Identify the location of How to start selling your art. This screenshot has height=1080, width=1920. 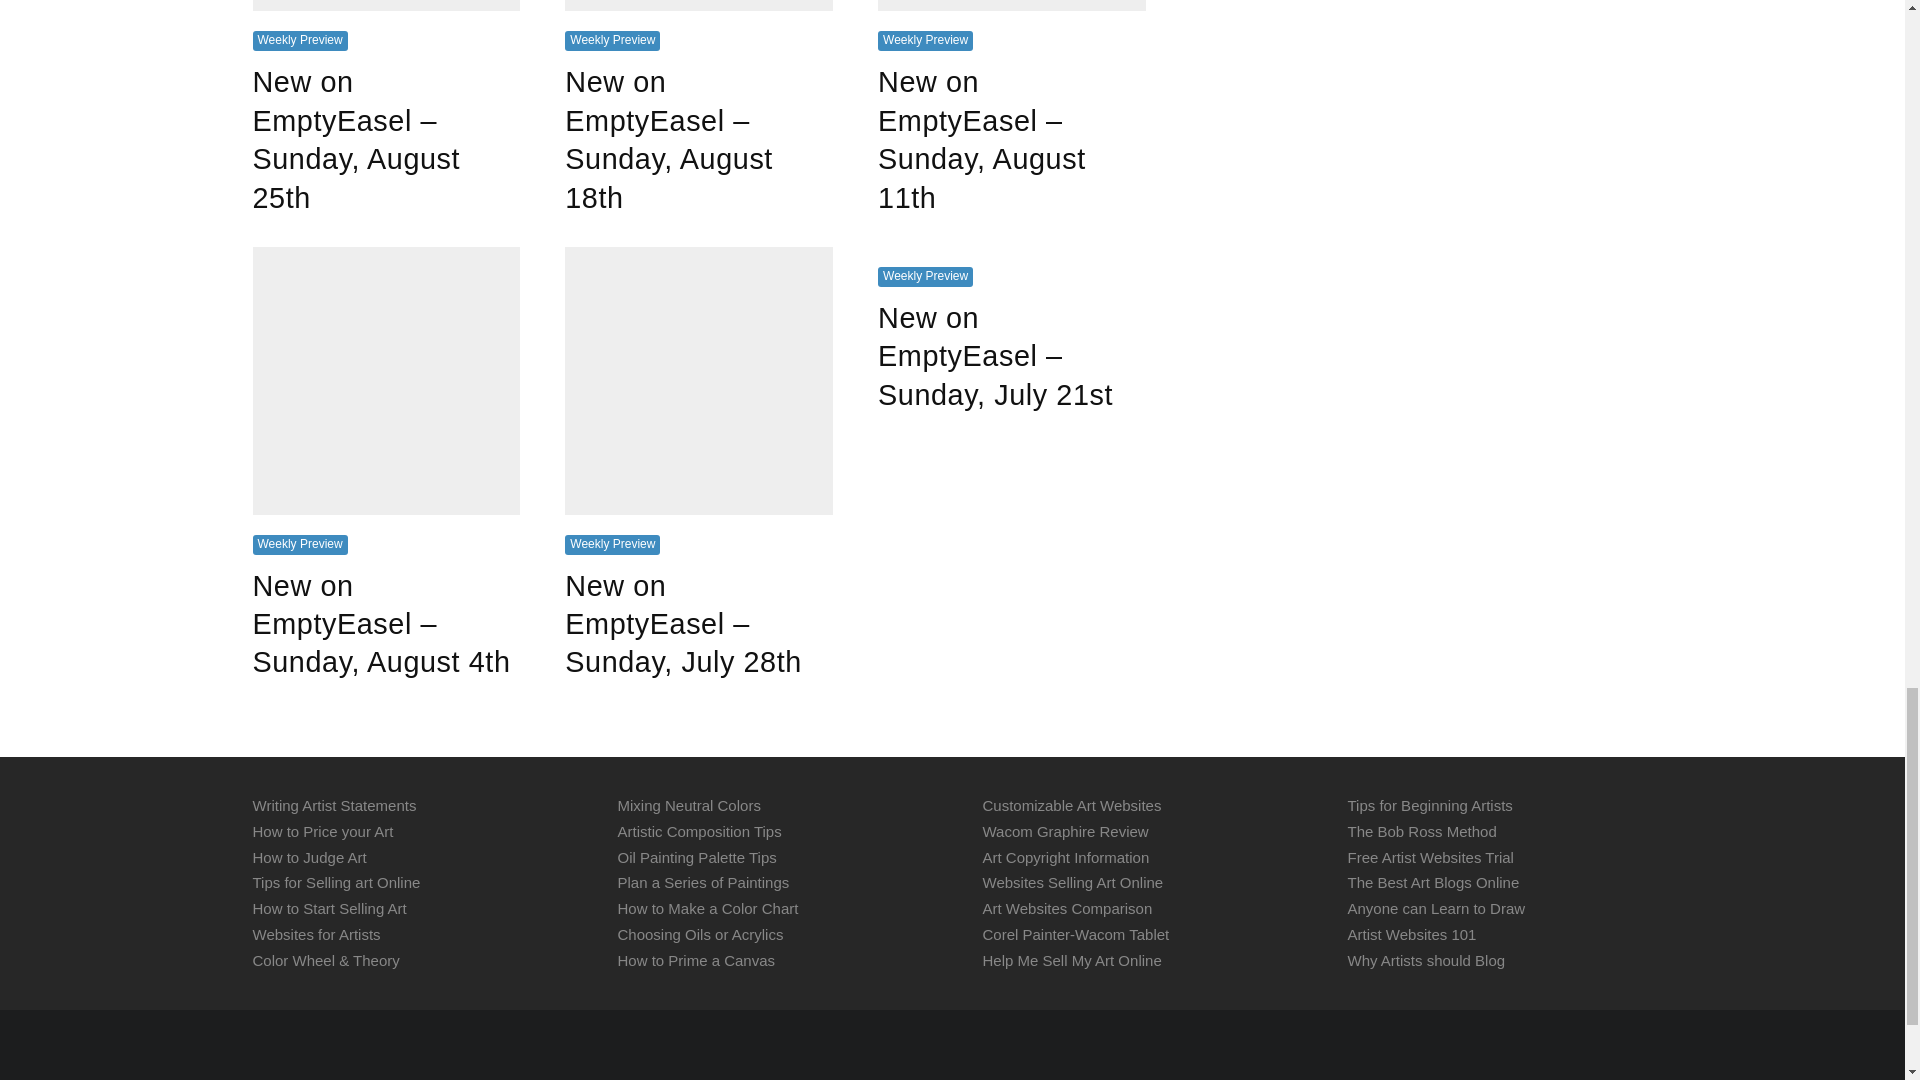
(328, 908).